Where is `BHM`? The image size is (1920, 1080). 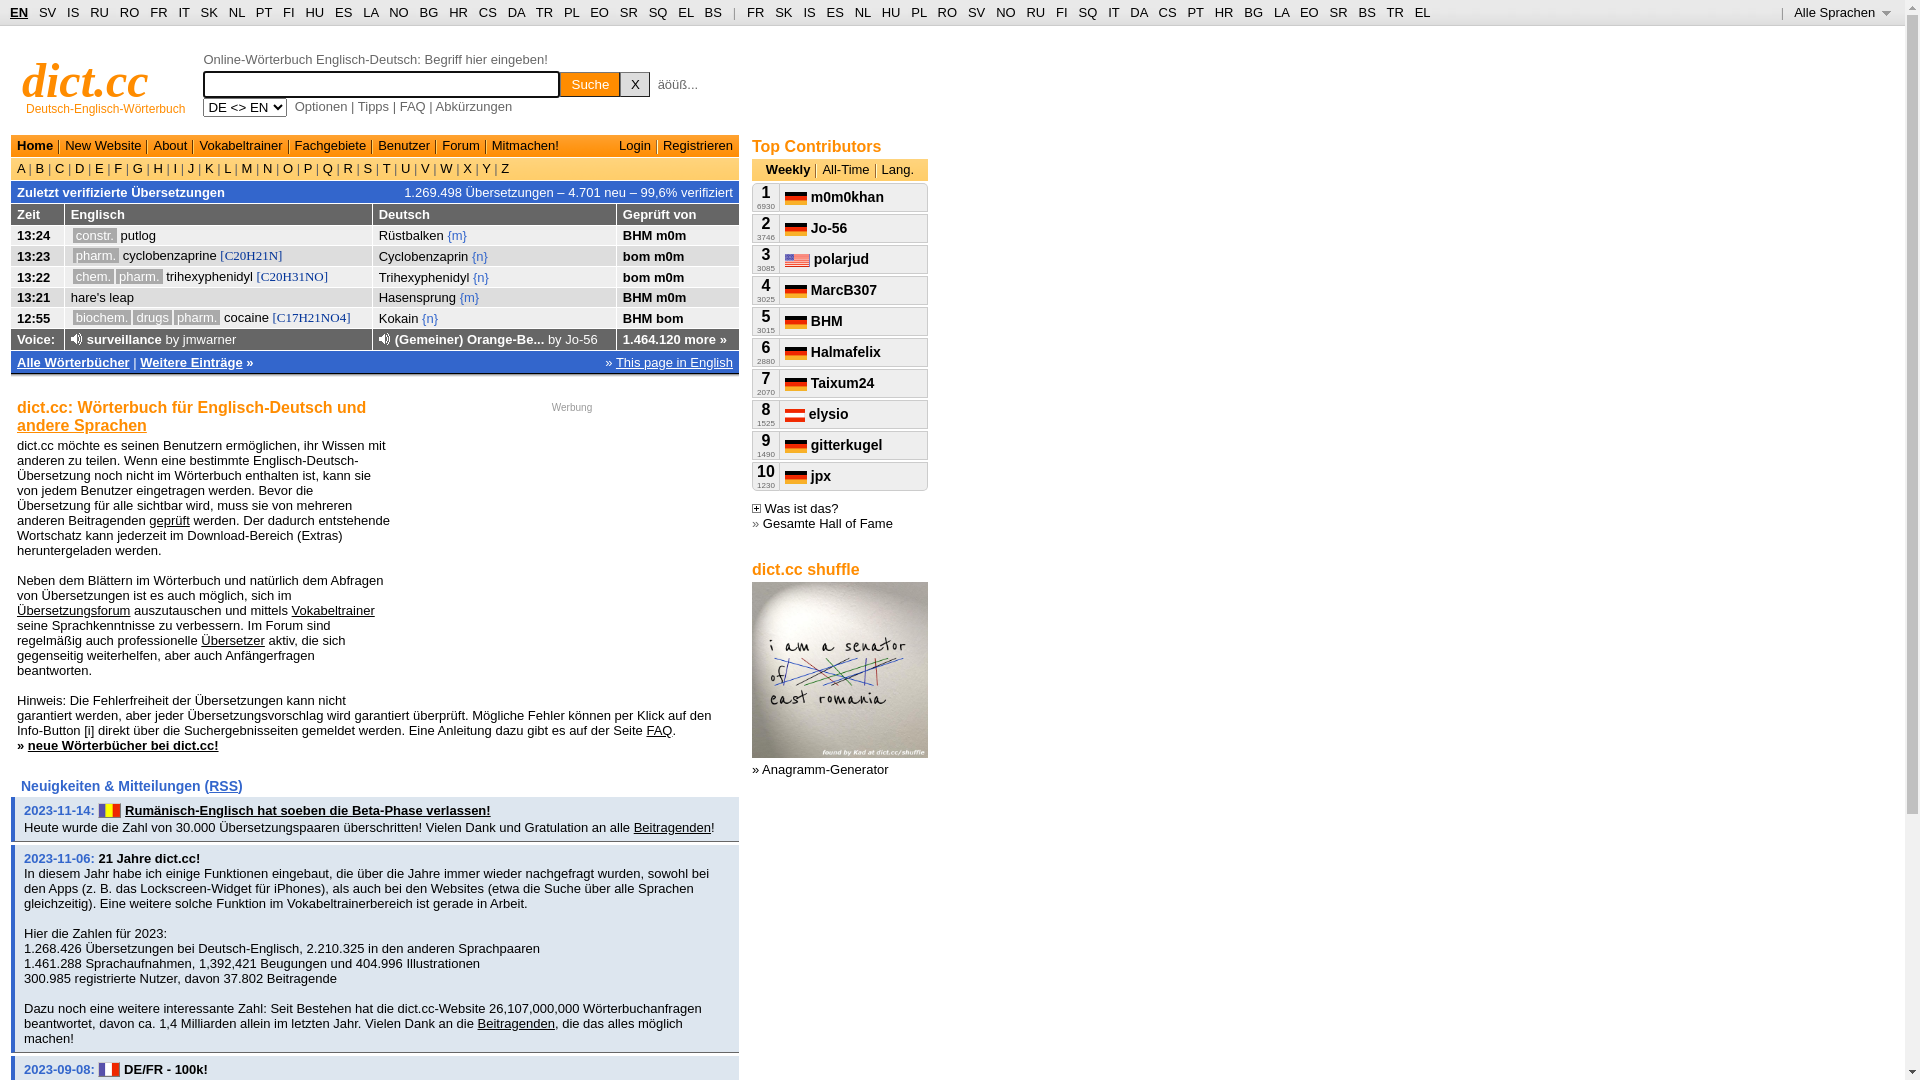
BHM is located at coordinates (638, 298).